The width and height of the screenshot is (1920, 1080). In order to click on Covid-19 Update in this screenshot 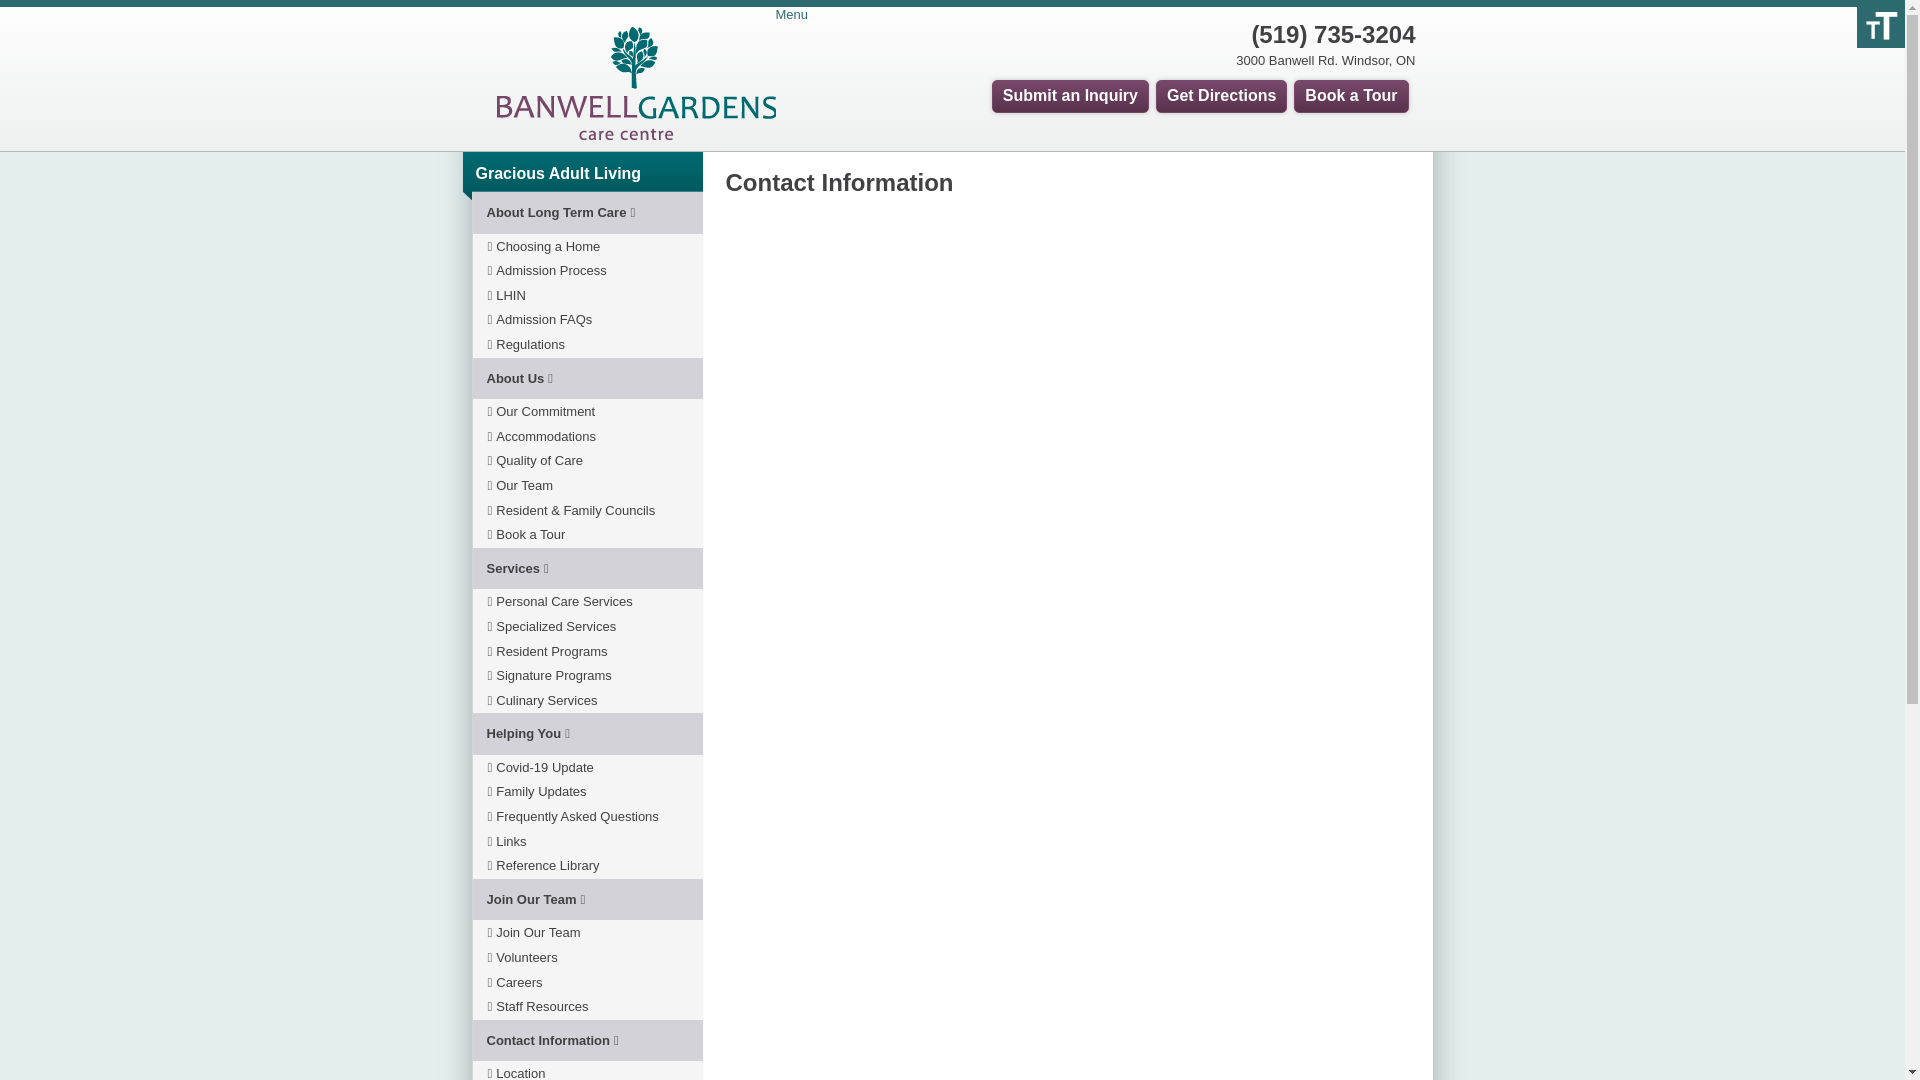, I will do `click(541, 768)`.